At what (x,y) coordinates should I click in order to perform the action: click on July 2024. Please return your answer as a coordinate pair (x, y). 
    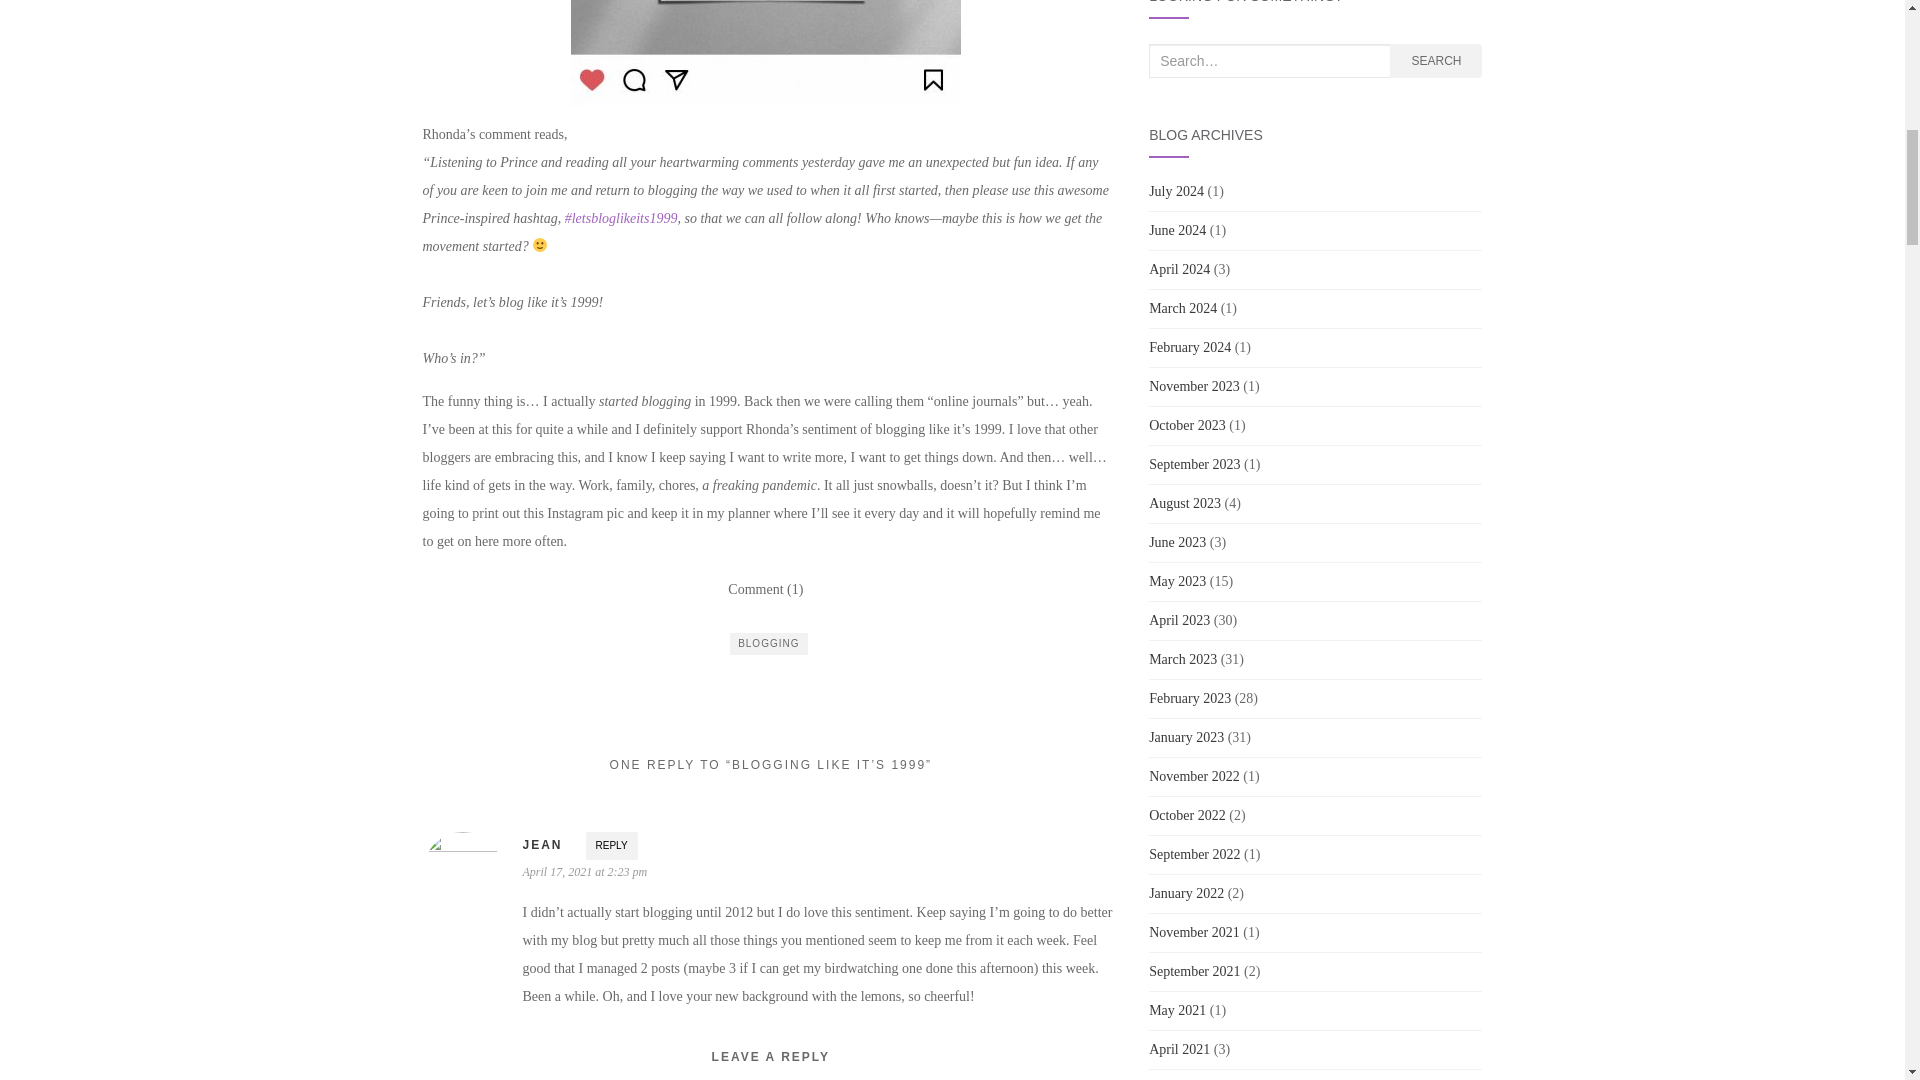
    Looking at the image, I should click on (1176, 190).